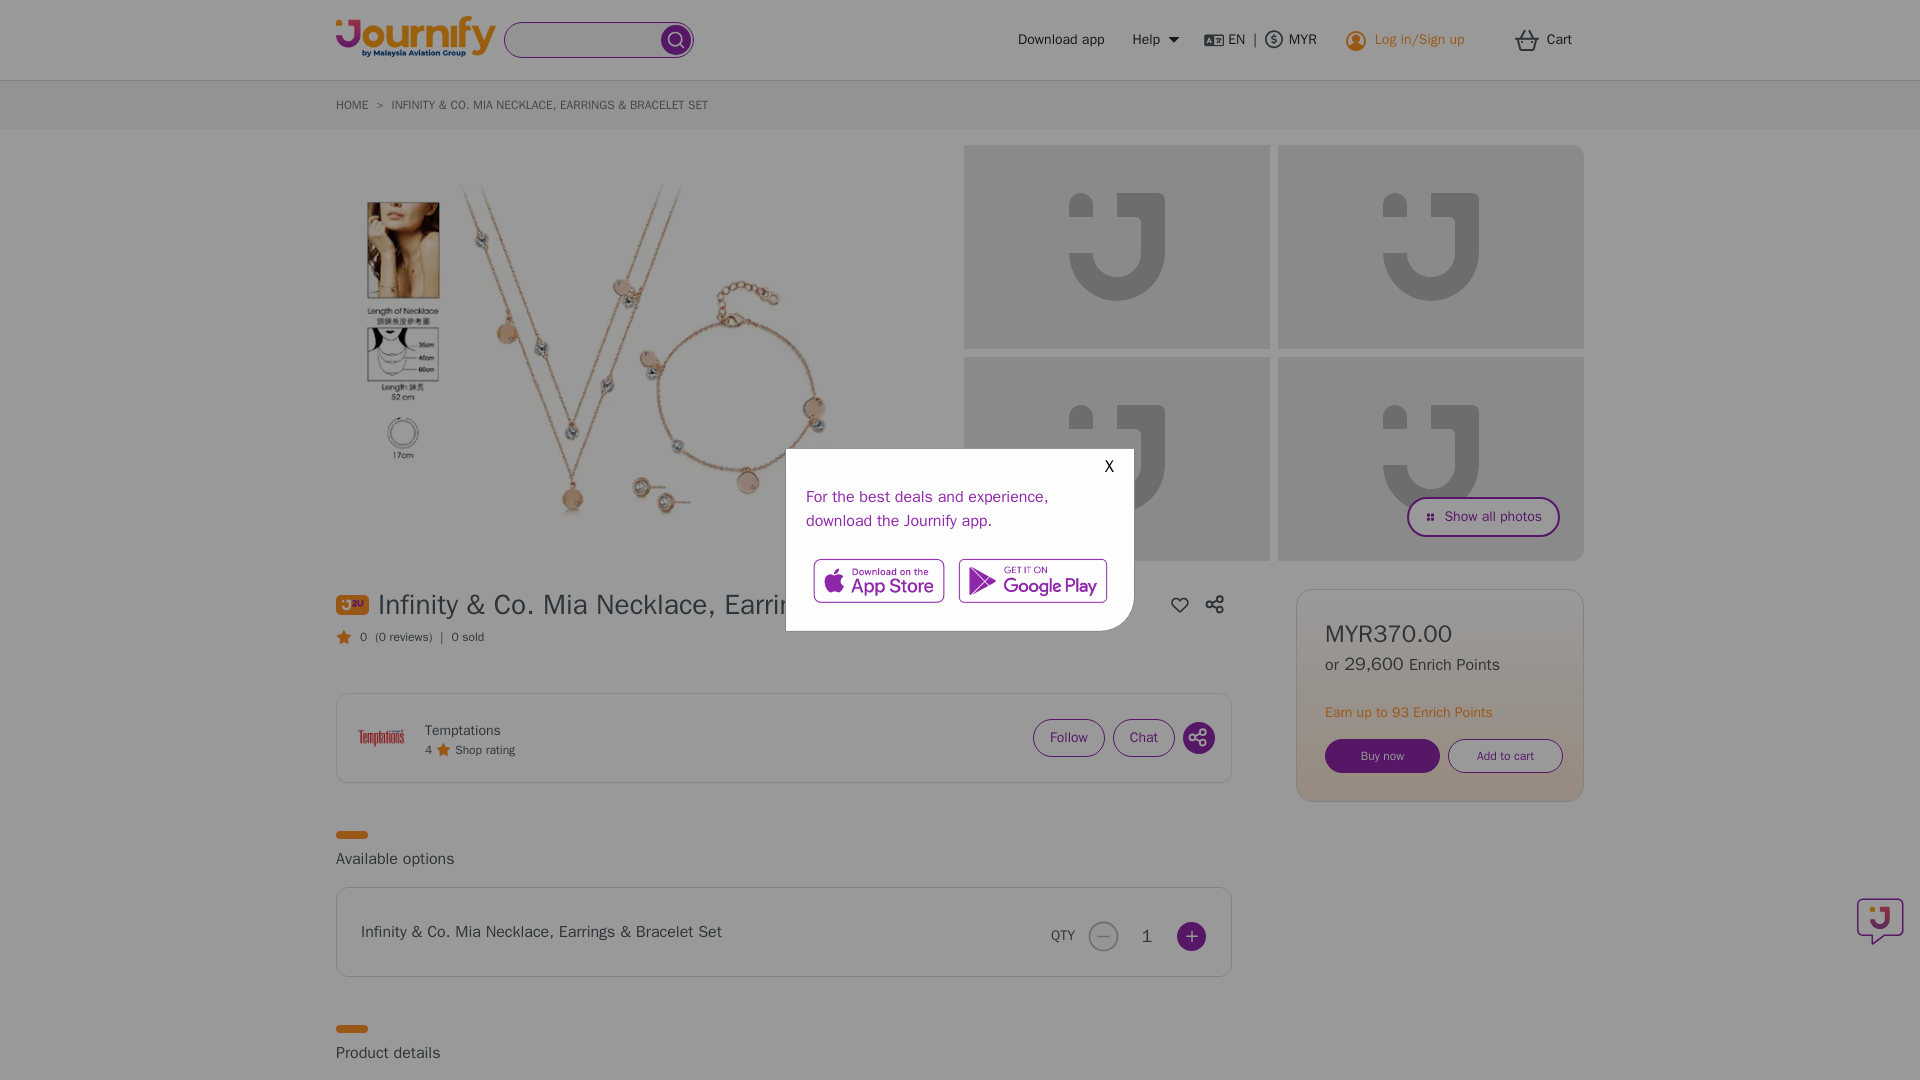  I want to click on MYR, so click(1291, 40).